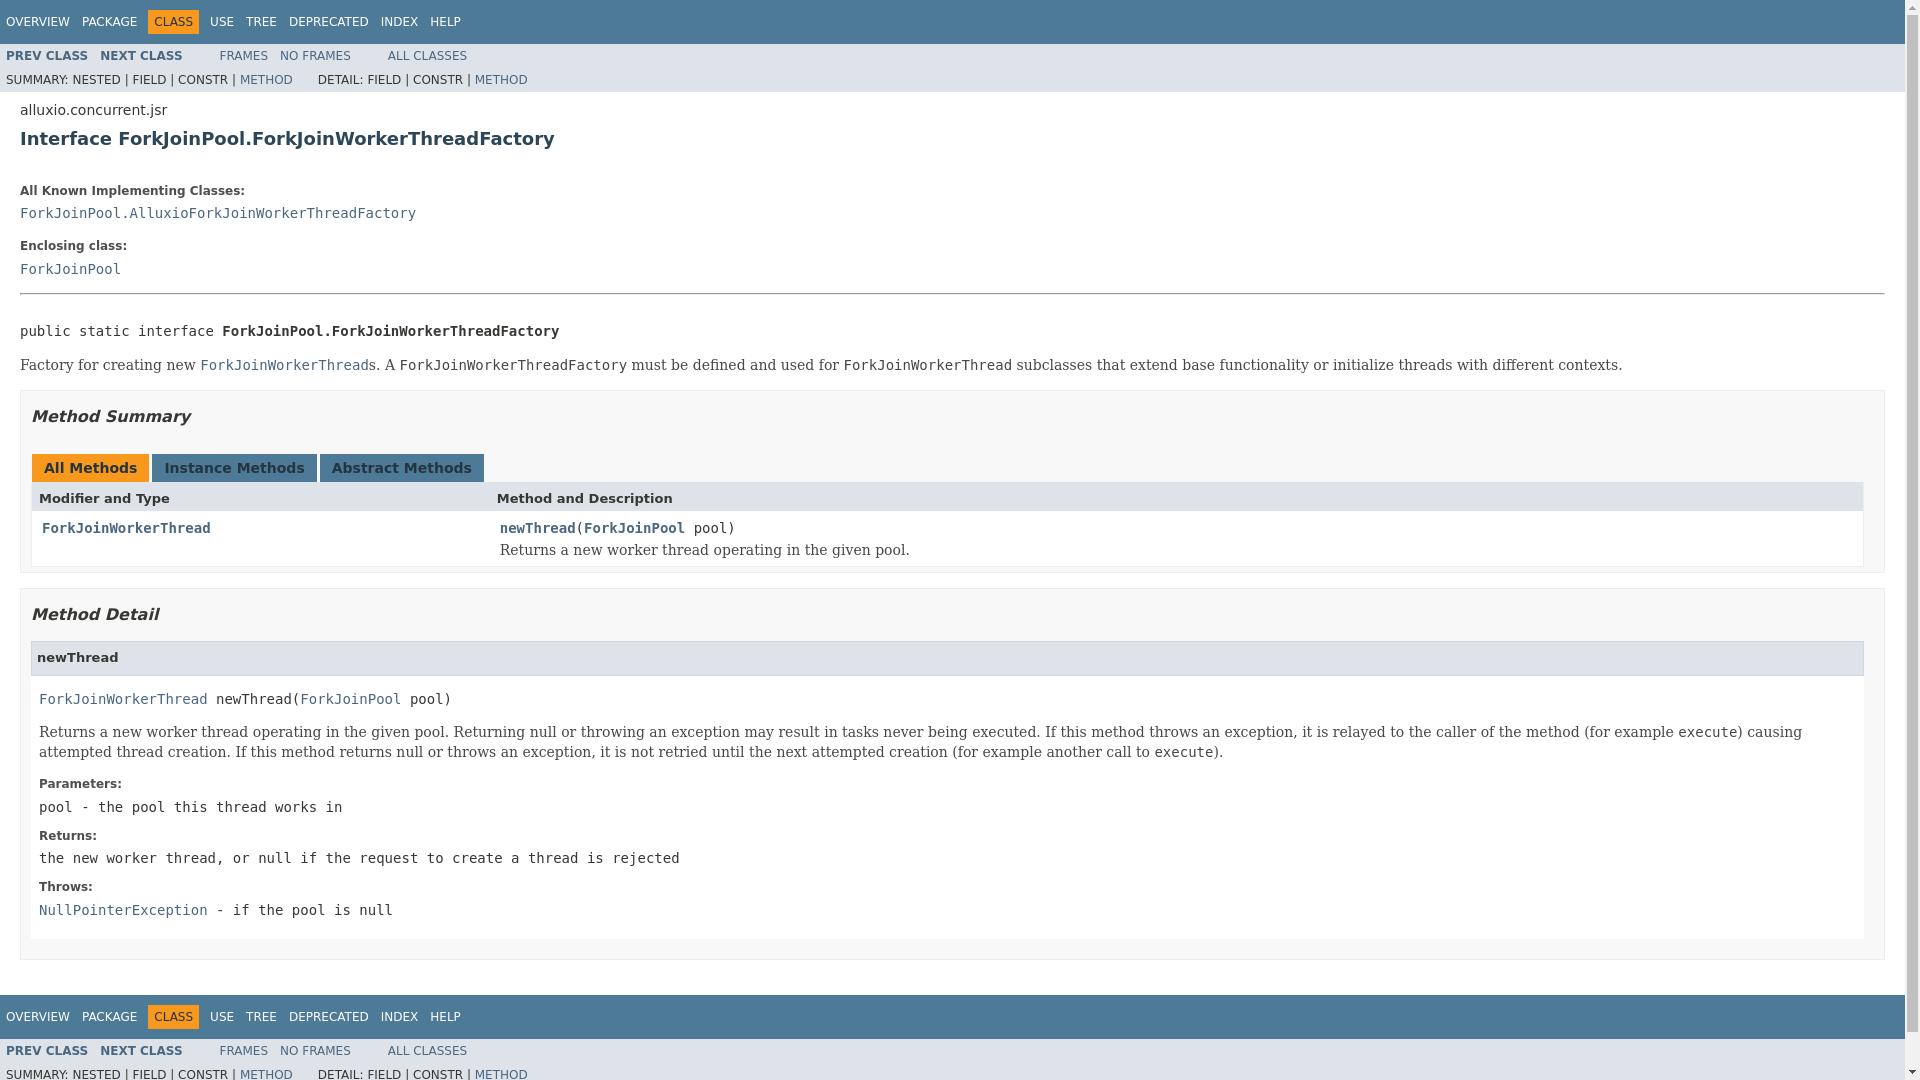  I want to click on OVERVIEW, so click(37, 1016).